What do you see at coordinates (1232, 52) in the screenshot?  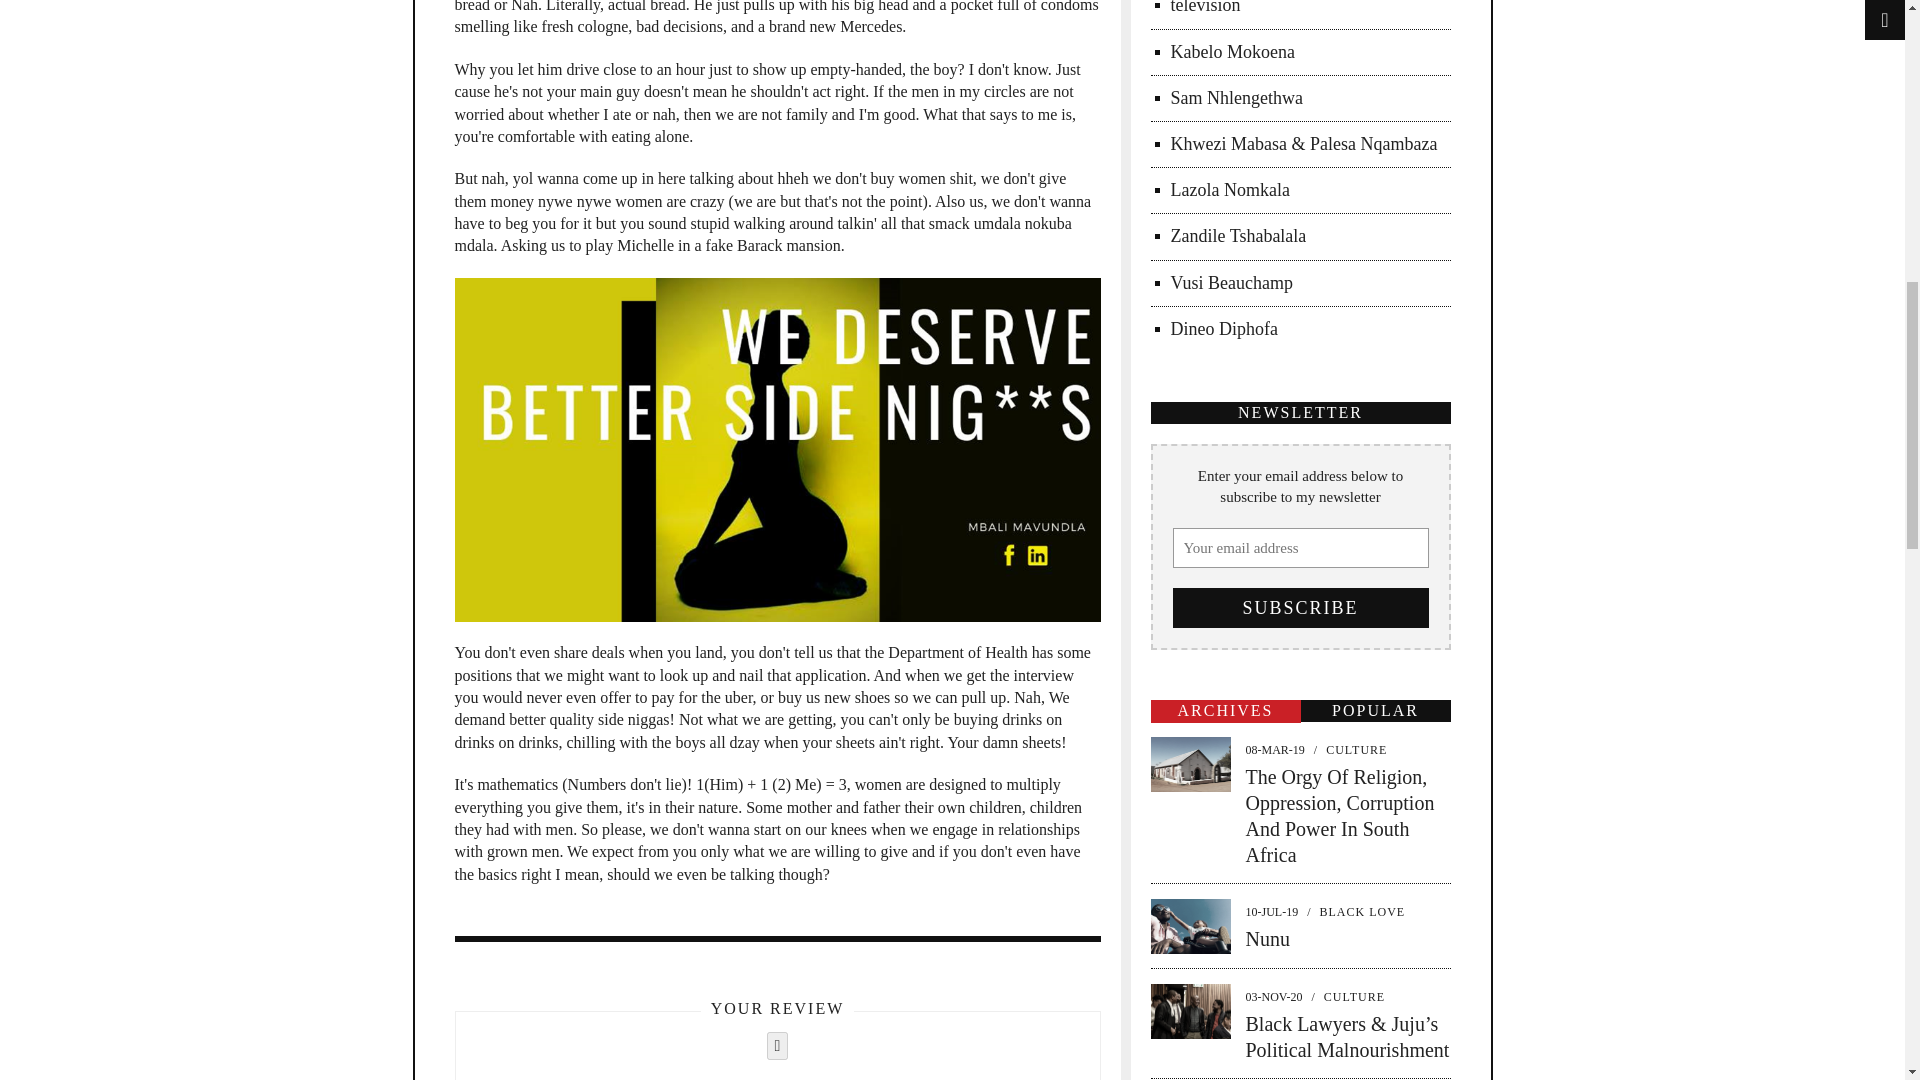 I see `Kabelo Mokoena` at bounding box center [1232, 52].